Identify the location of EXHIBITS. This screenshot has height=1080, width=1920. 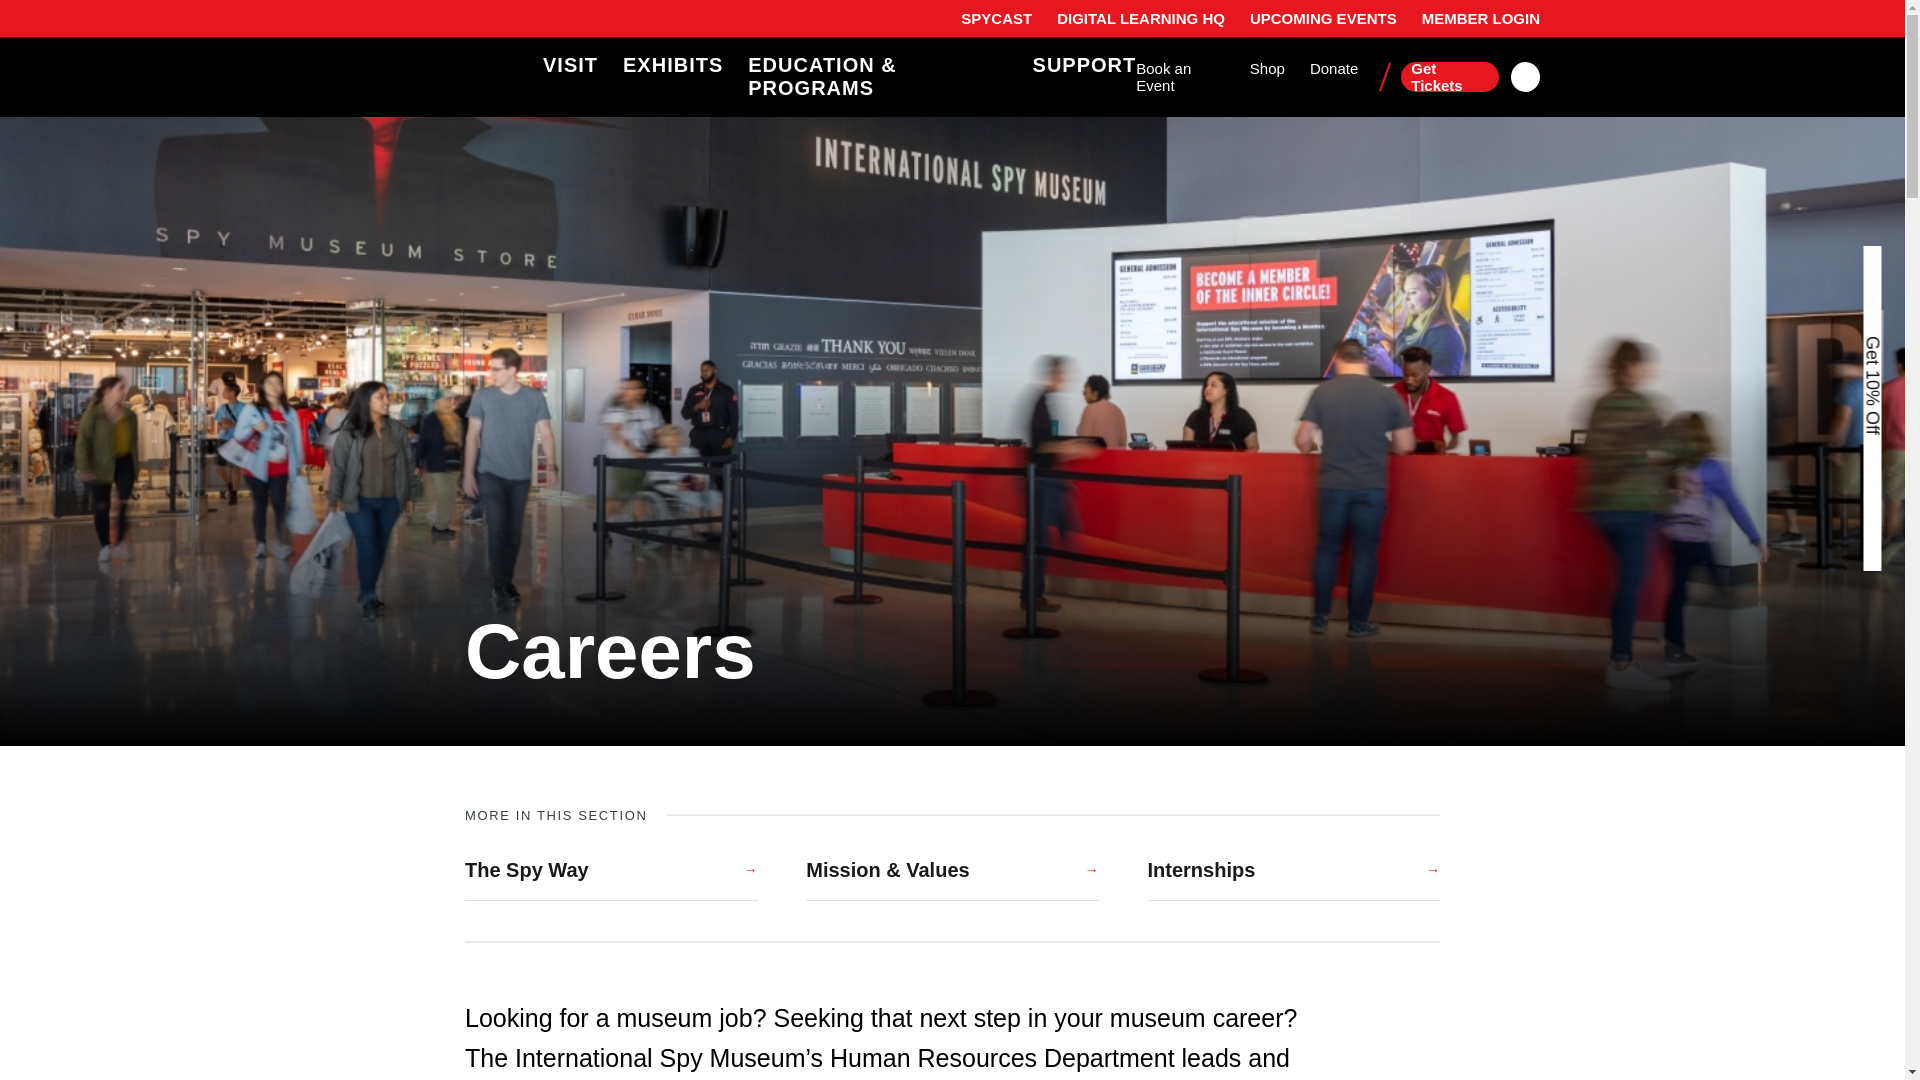
(672, 65).